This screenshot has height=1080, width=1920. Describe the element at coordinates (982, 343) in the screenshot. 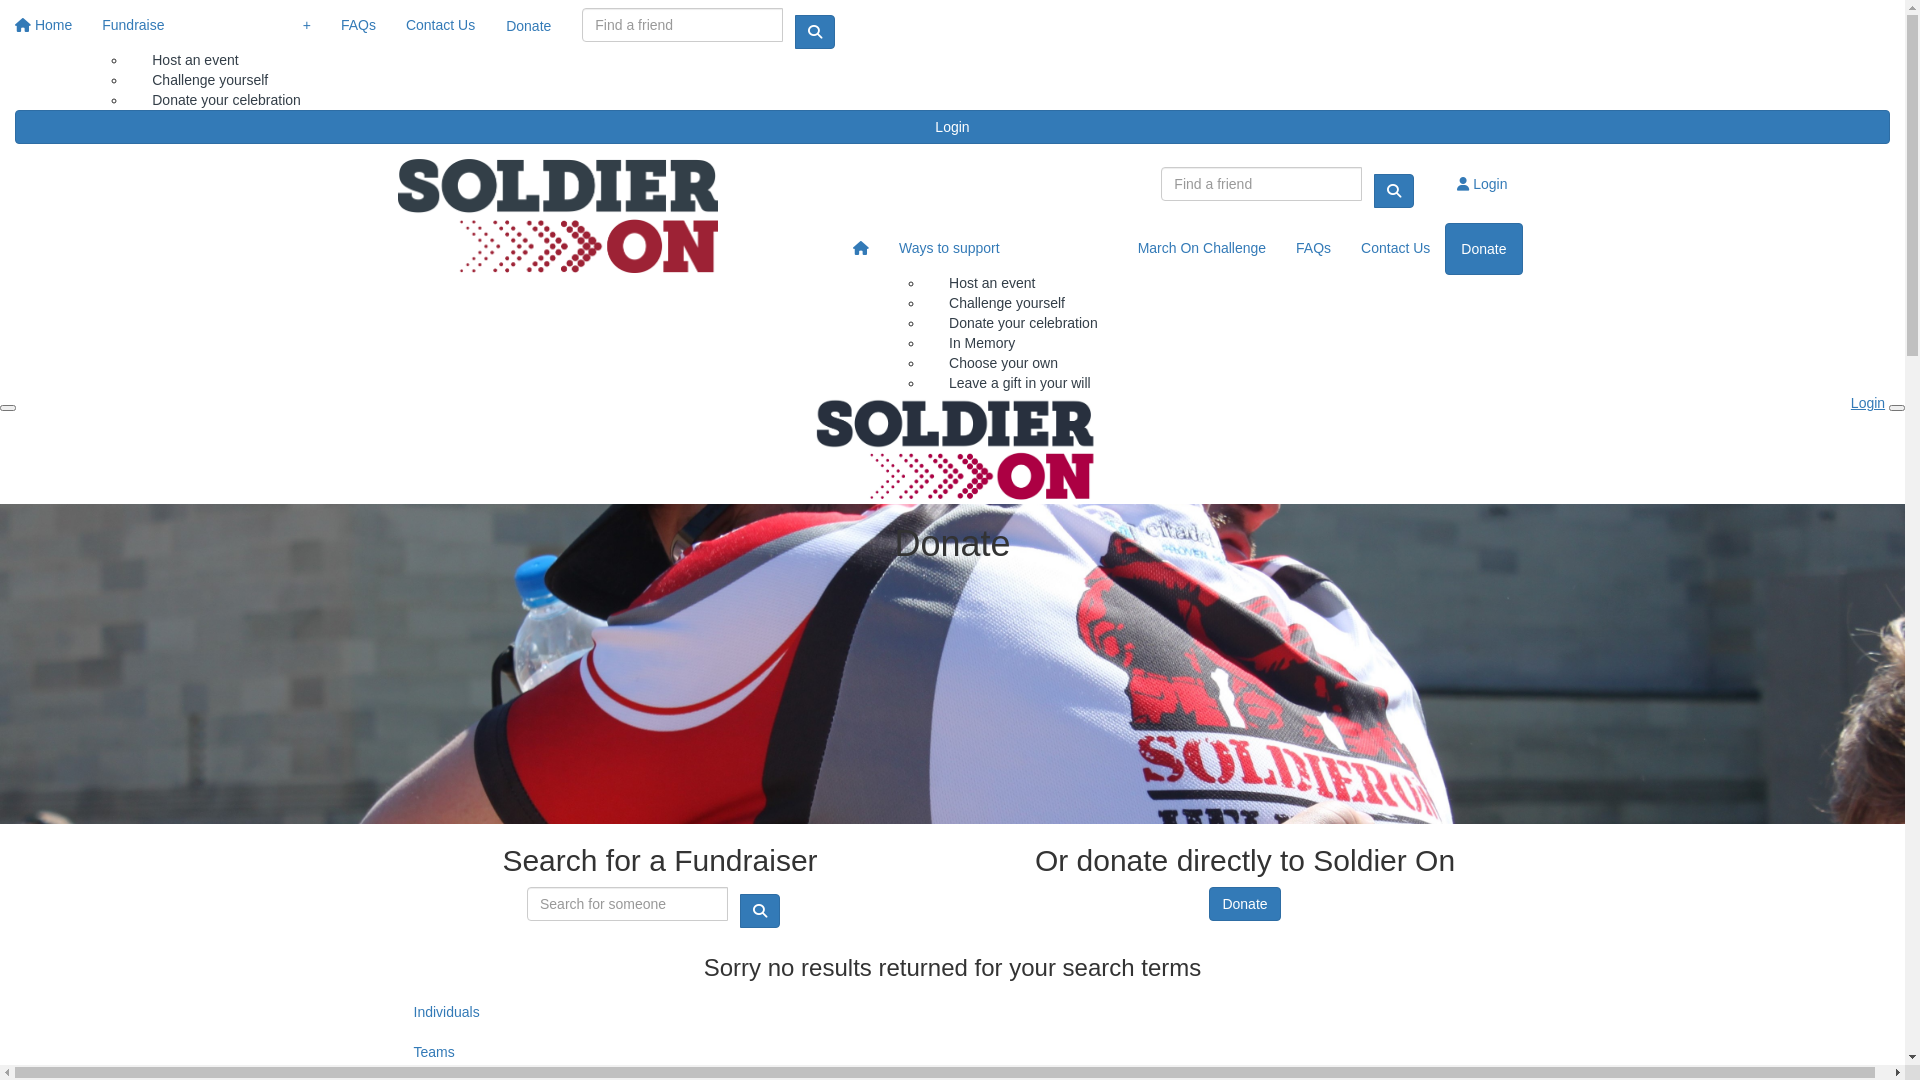

I see `In Memory` at that location.